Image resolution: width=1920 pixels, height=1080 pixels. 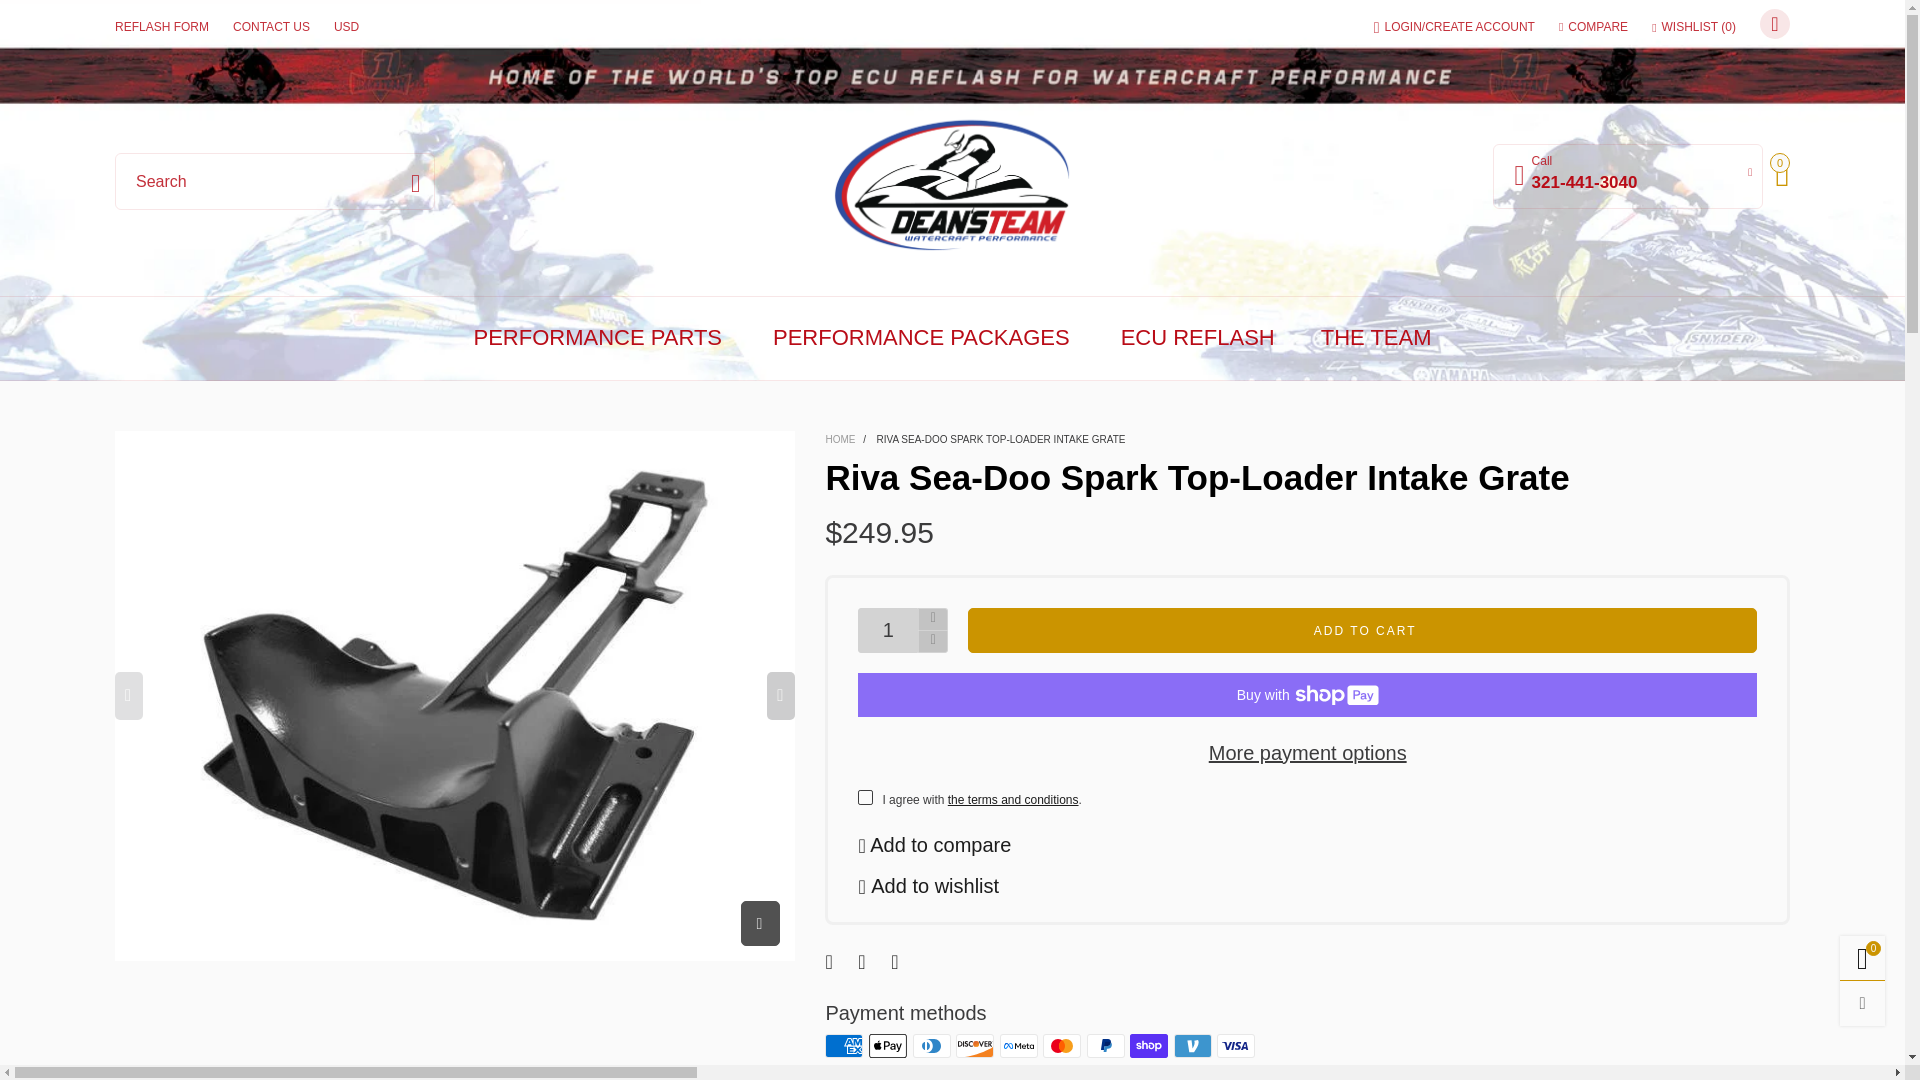 I want to click on CONTACT US, so click(x=271, y=28).